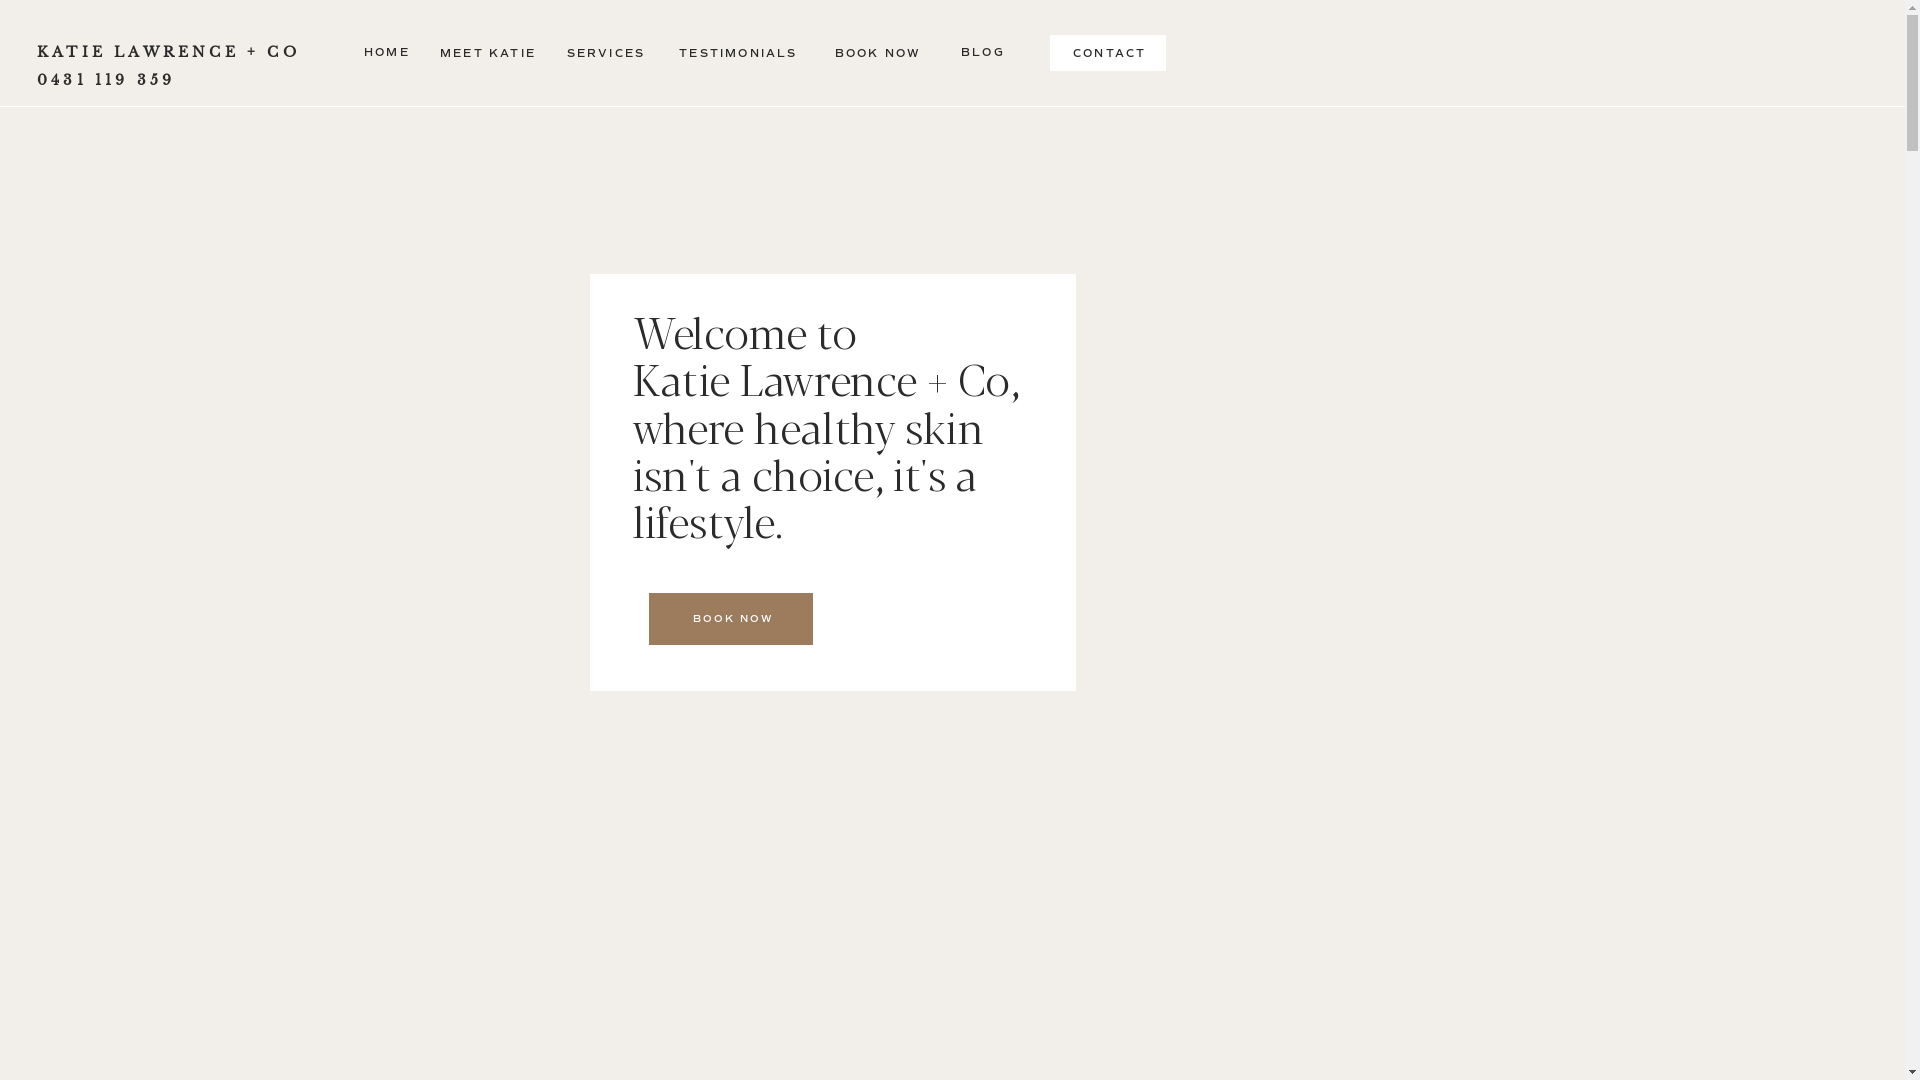 This screenshot has width=1920, height=1080. Describe the element at coordinates (488, 53) in the screenshot. I see `MEET KATIE` at that location.